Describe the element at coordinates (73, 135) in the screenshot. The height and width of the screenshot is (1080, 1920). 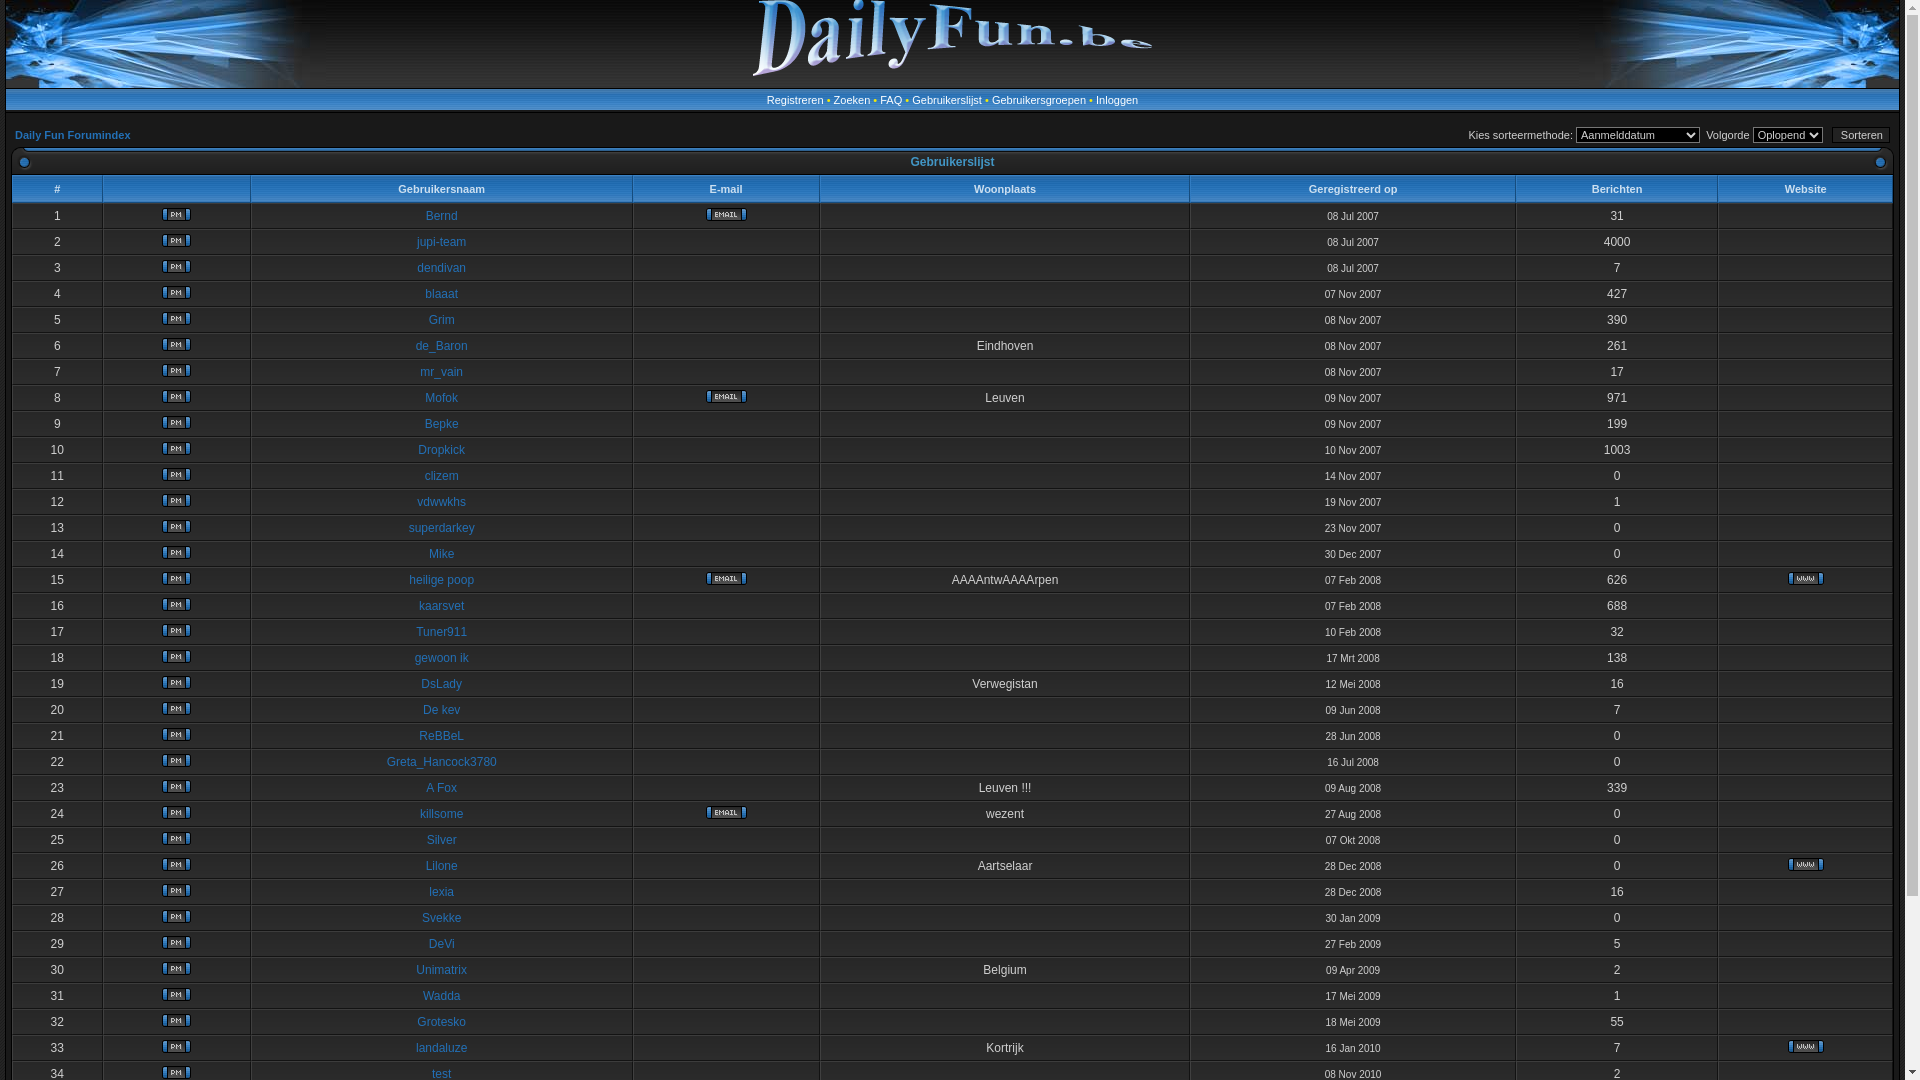
I see `Daily Fun Forumindex` at that location.